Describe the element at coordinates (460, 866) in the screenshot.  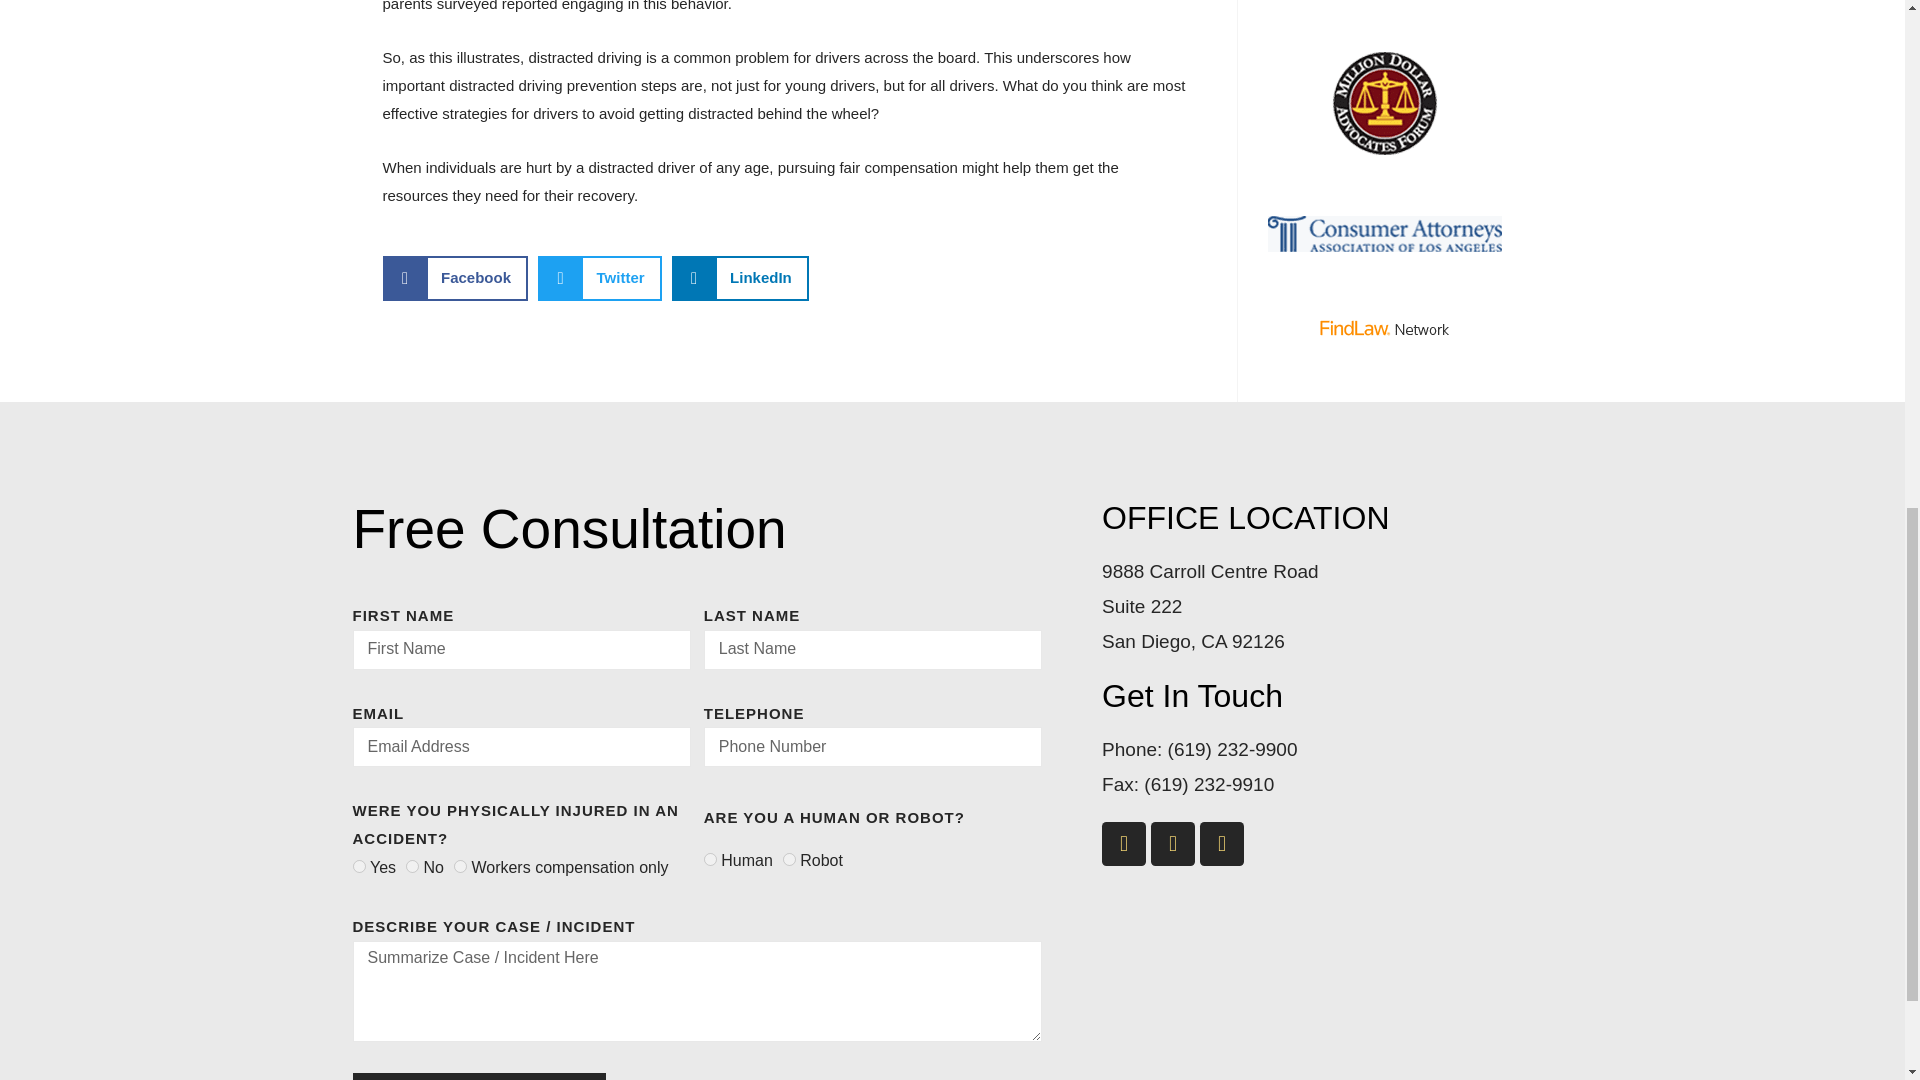
I see `Workers compensation only` at that location.